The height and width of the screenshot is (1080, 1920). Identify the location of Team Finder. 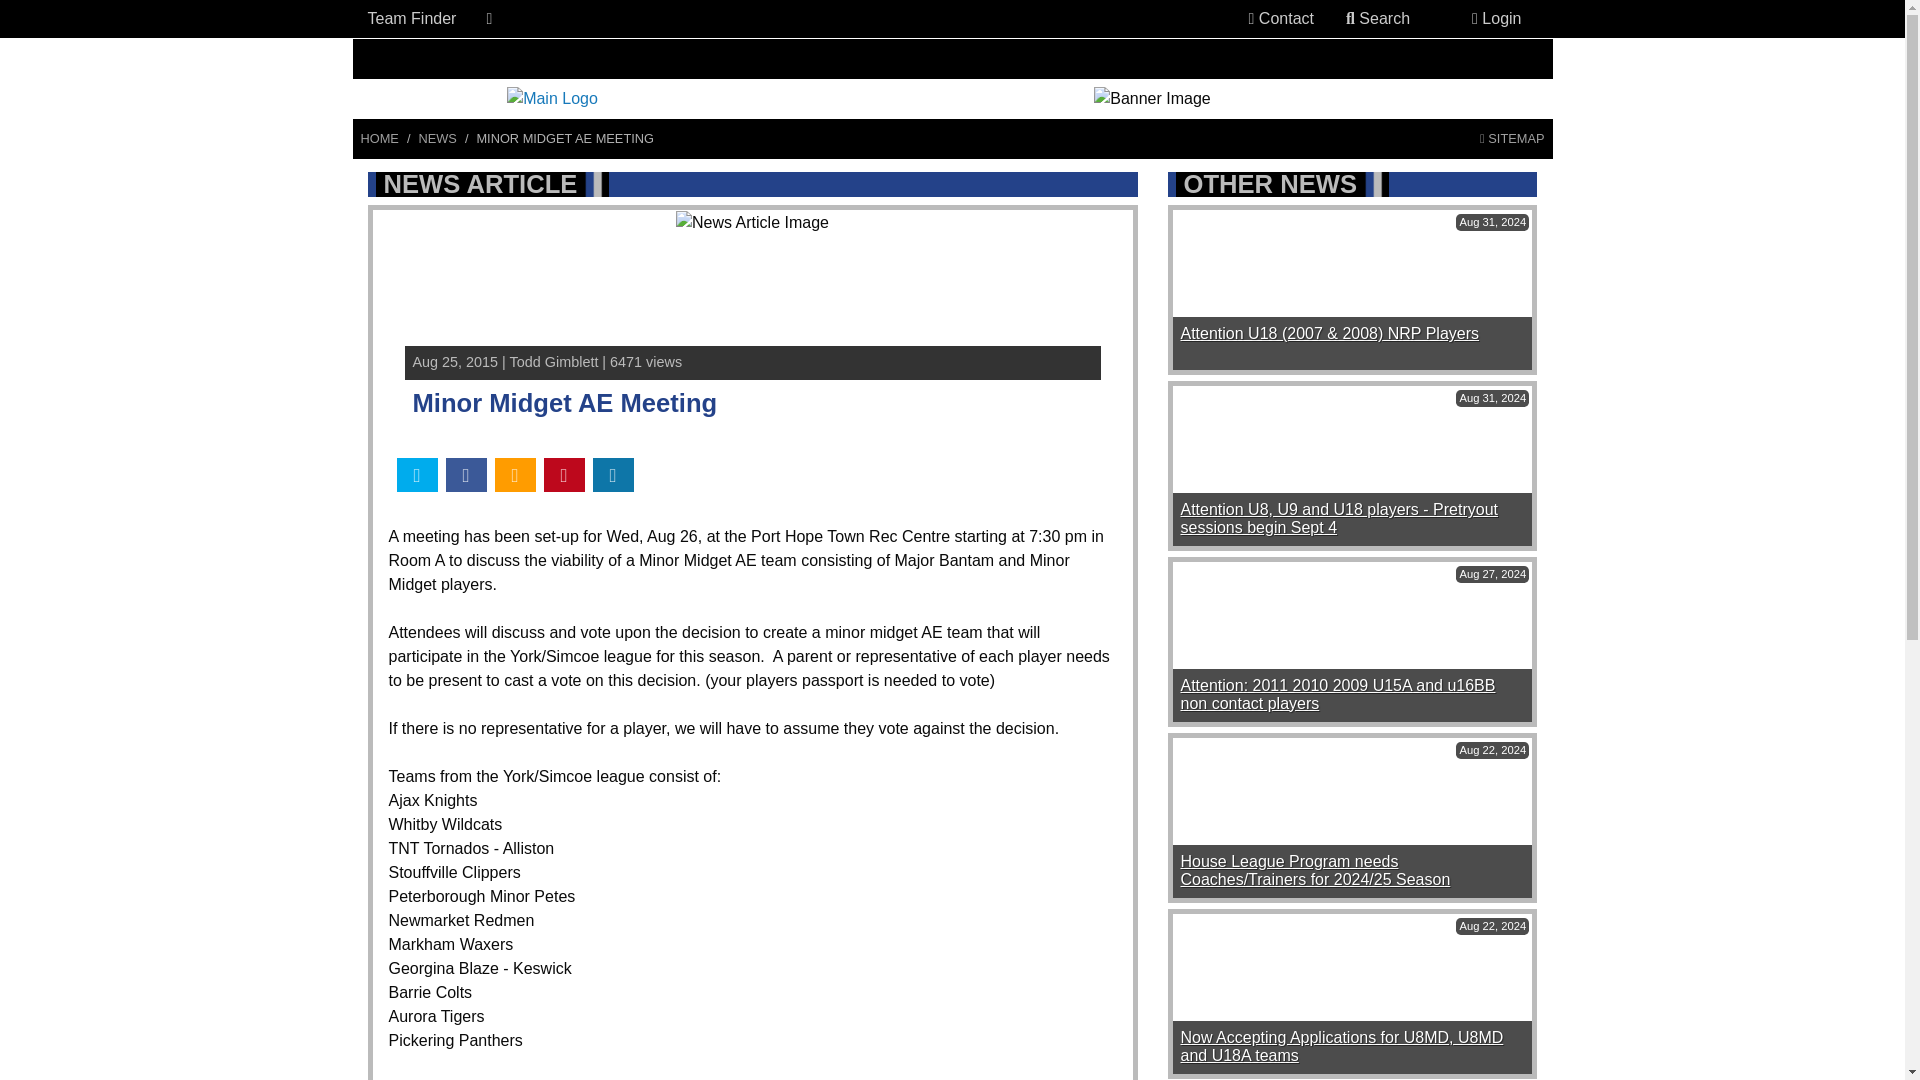
(412, 18).